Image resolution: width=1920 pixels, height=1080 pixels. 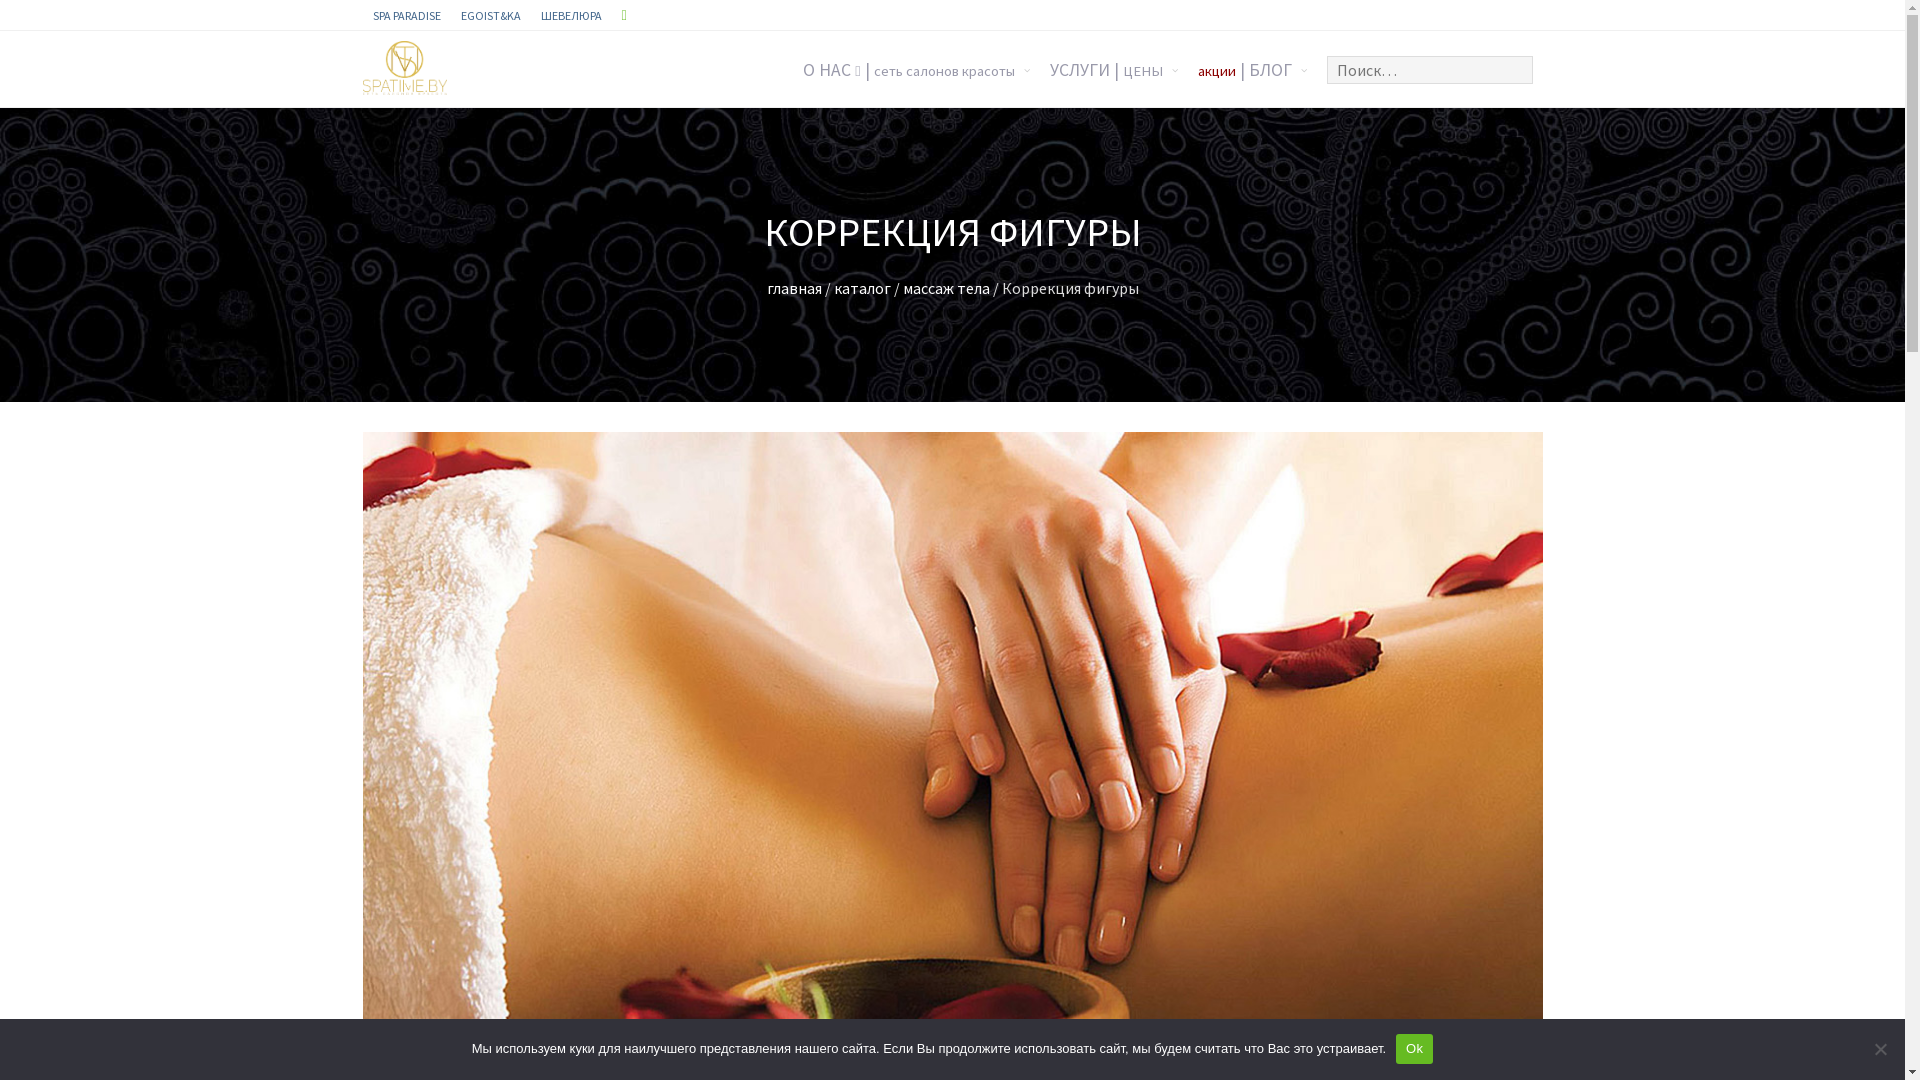 What do you see at coordinates (490, 15) in the screenshot?
I see `EGOIST&KA` at bounding box center [490, 15].